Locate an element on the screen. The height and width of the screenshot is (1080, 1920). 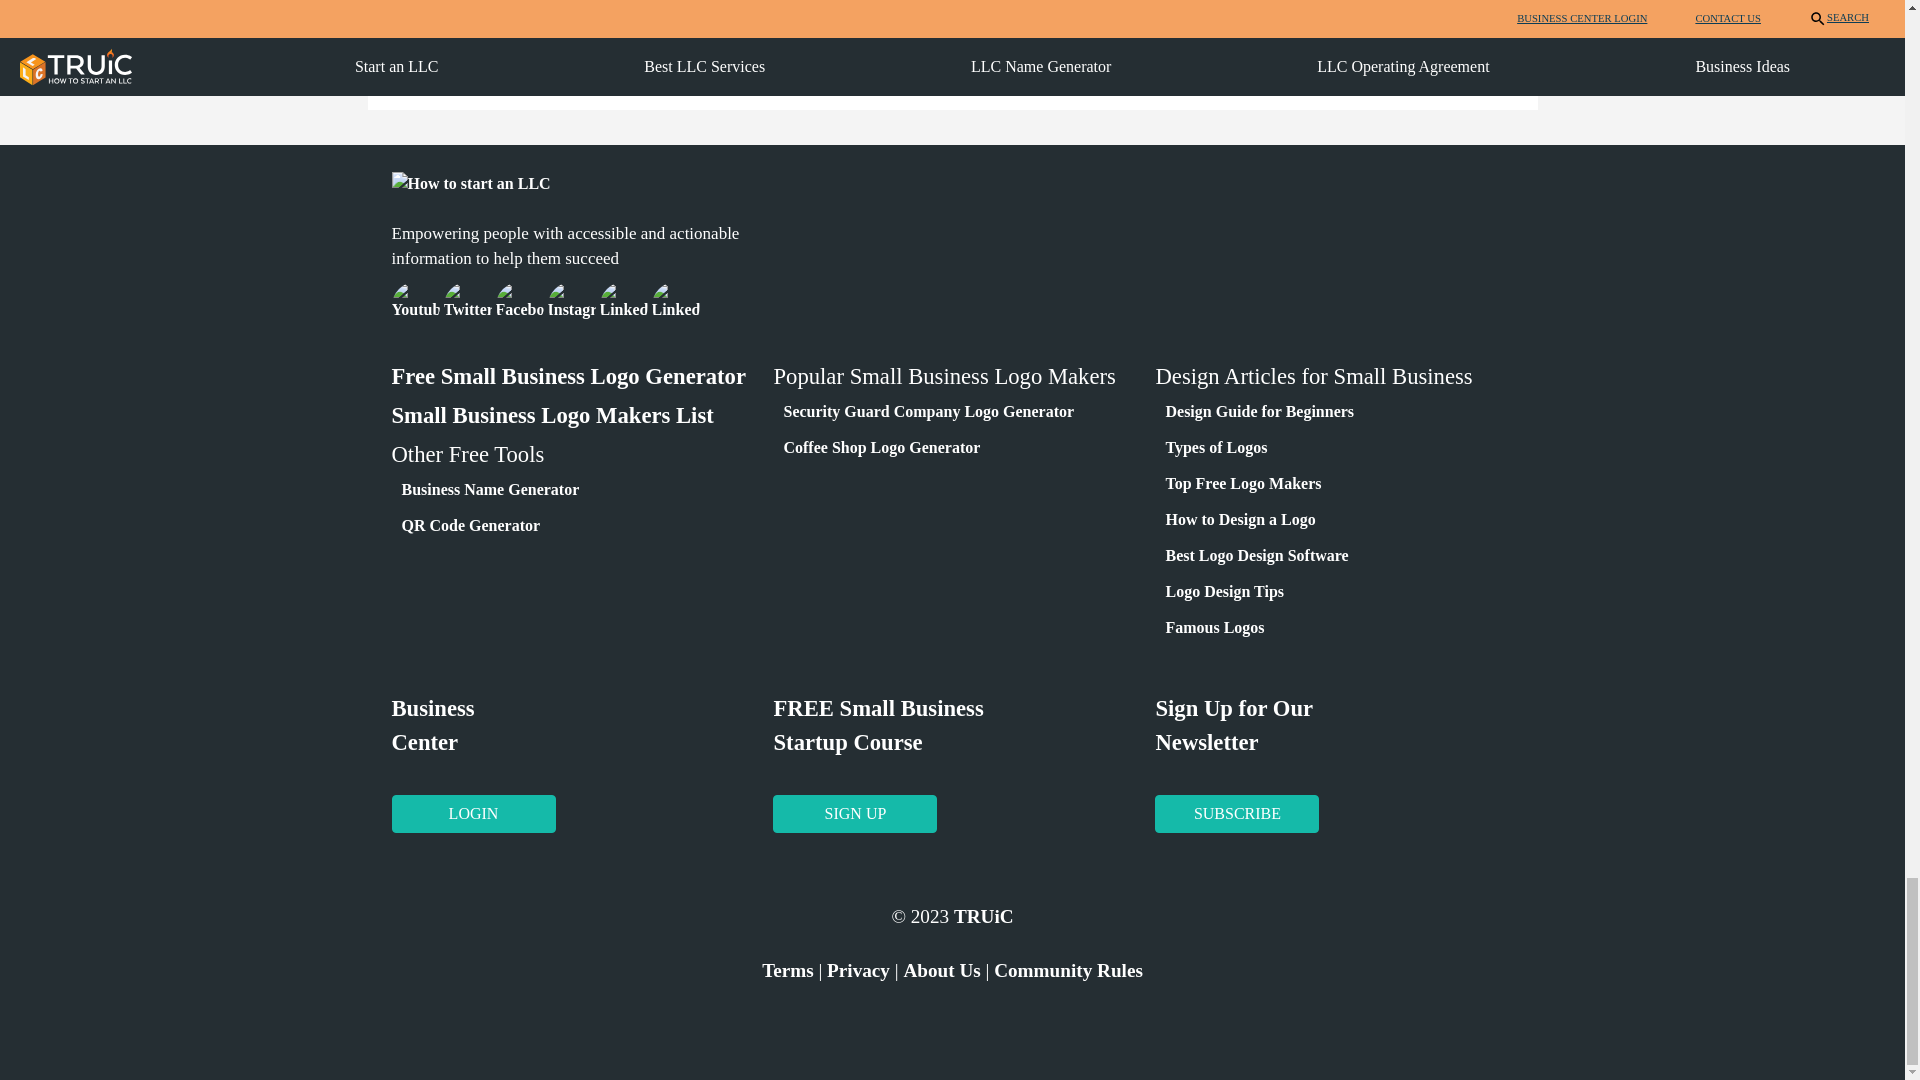
Like us on Facebook is located at coordinates (519, 303).